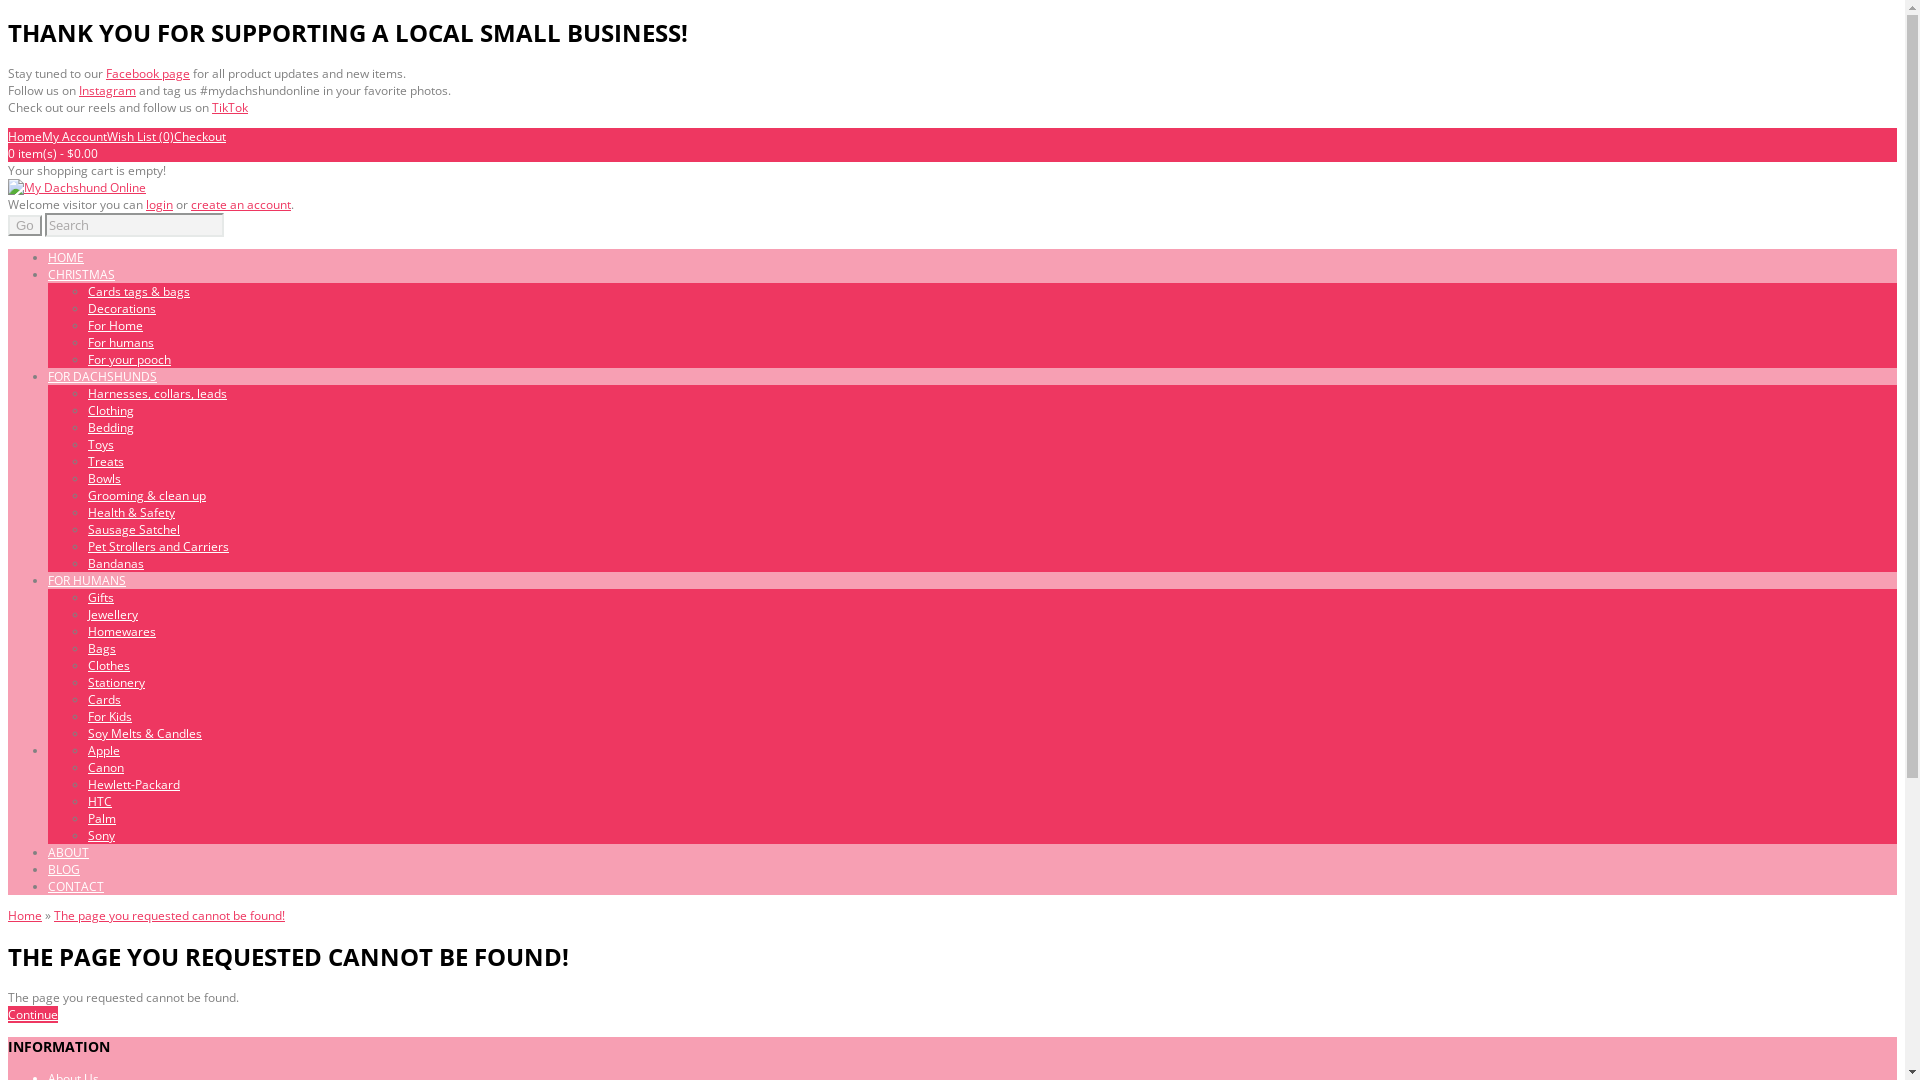  What do you see at coordinates (109, 666) in the screenshot?
I see `Clothes` at bounding box center [109, 666].